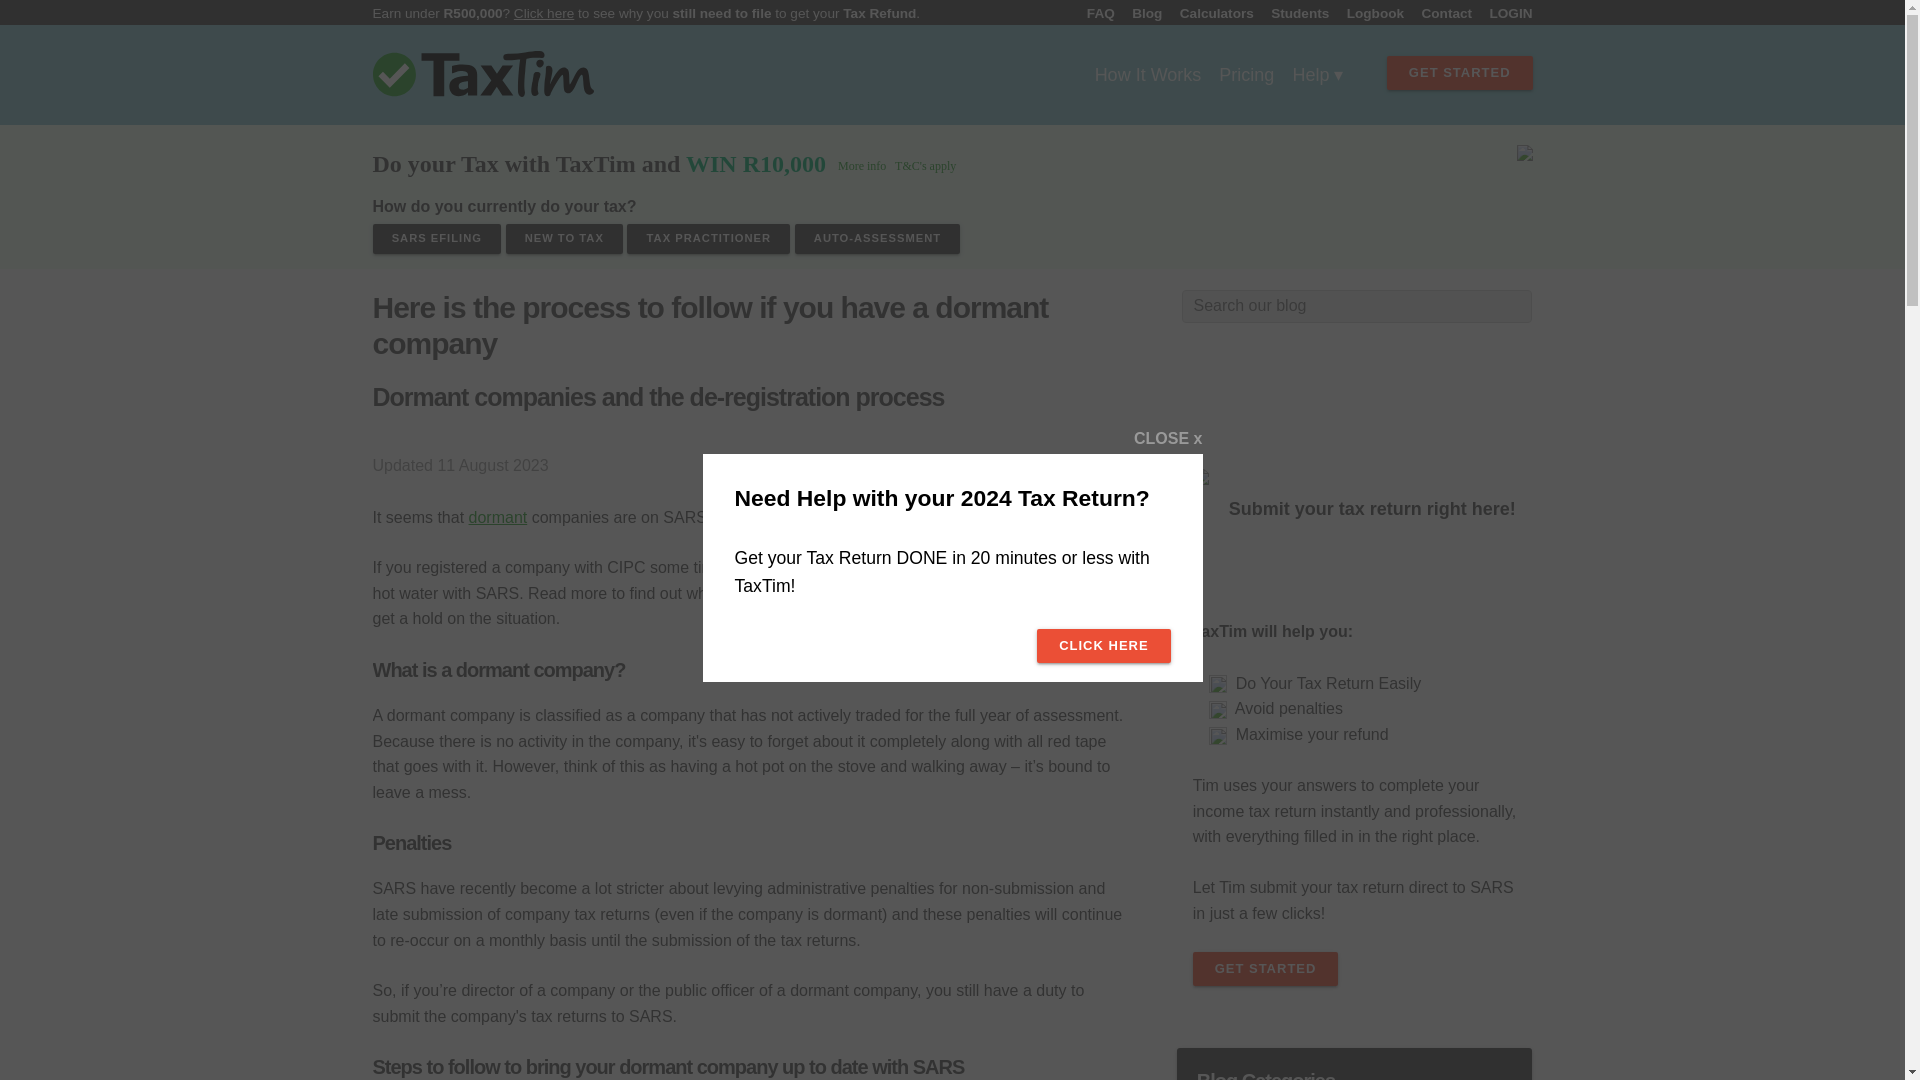  I want to click on Click for definition, so click(498, 516).